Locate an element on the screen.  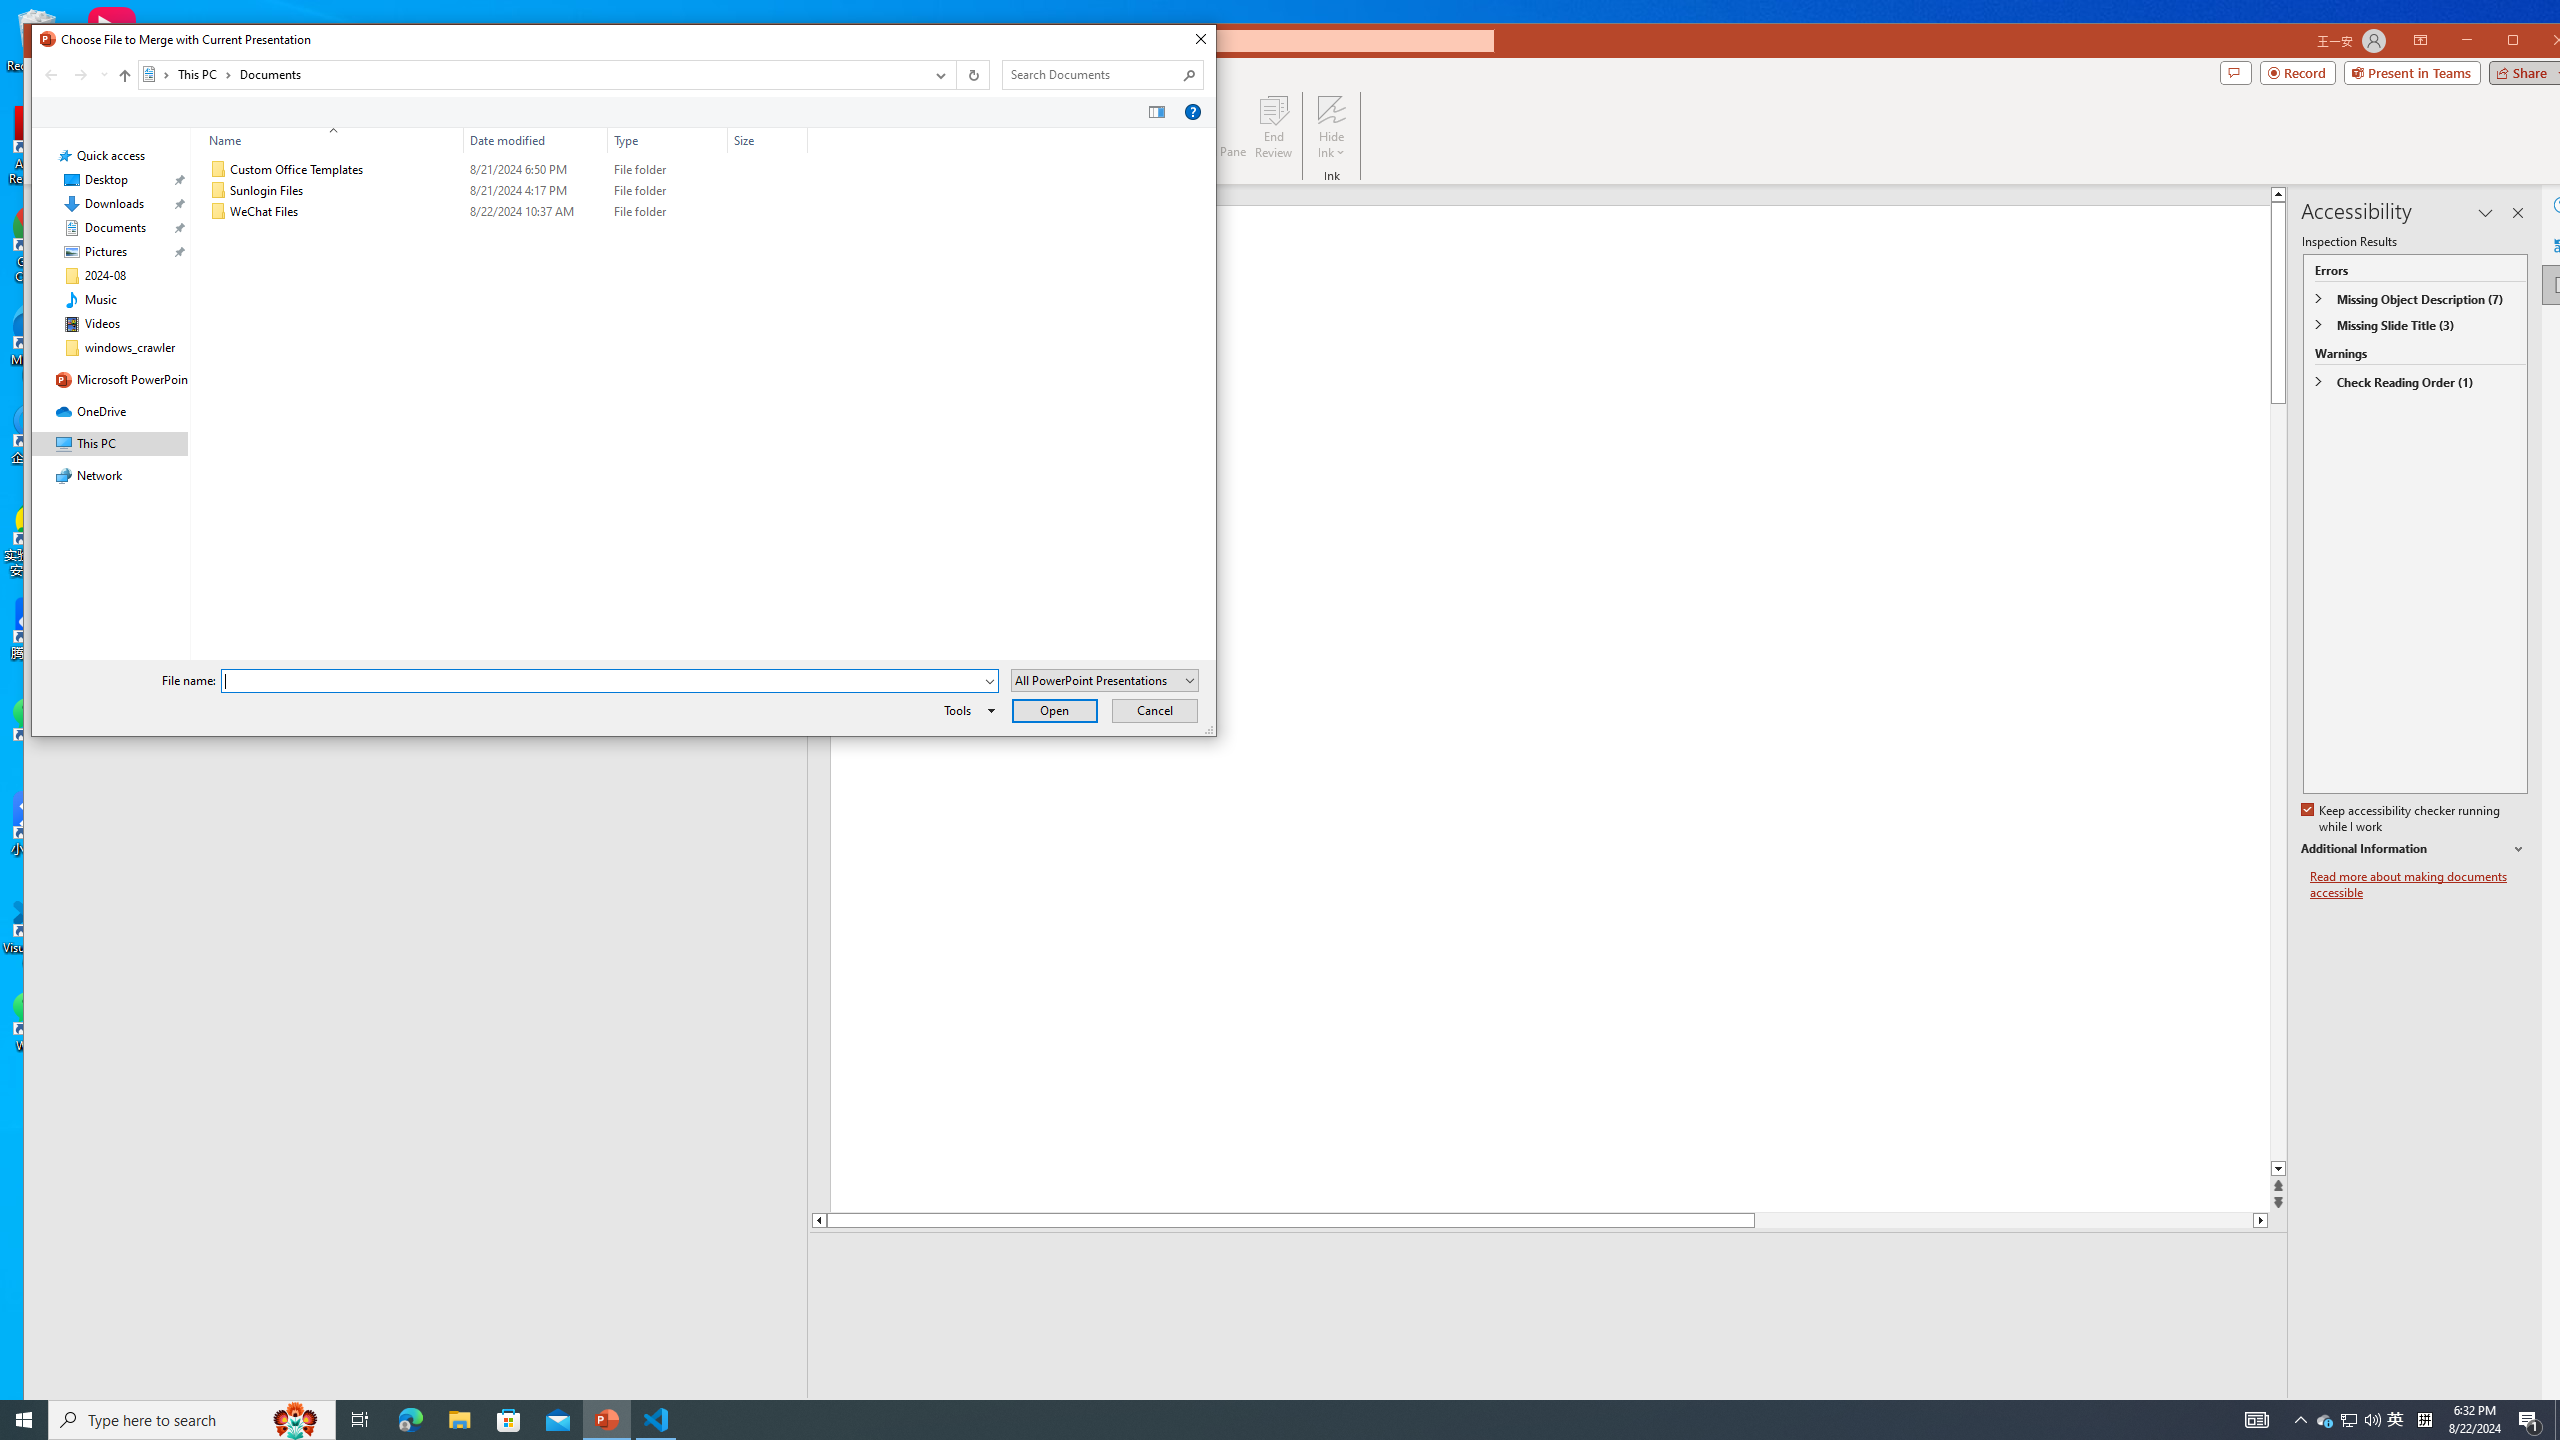
Show desktop is located at coordinates (2557, 1420).